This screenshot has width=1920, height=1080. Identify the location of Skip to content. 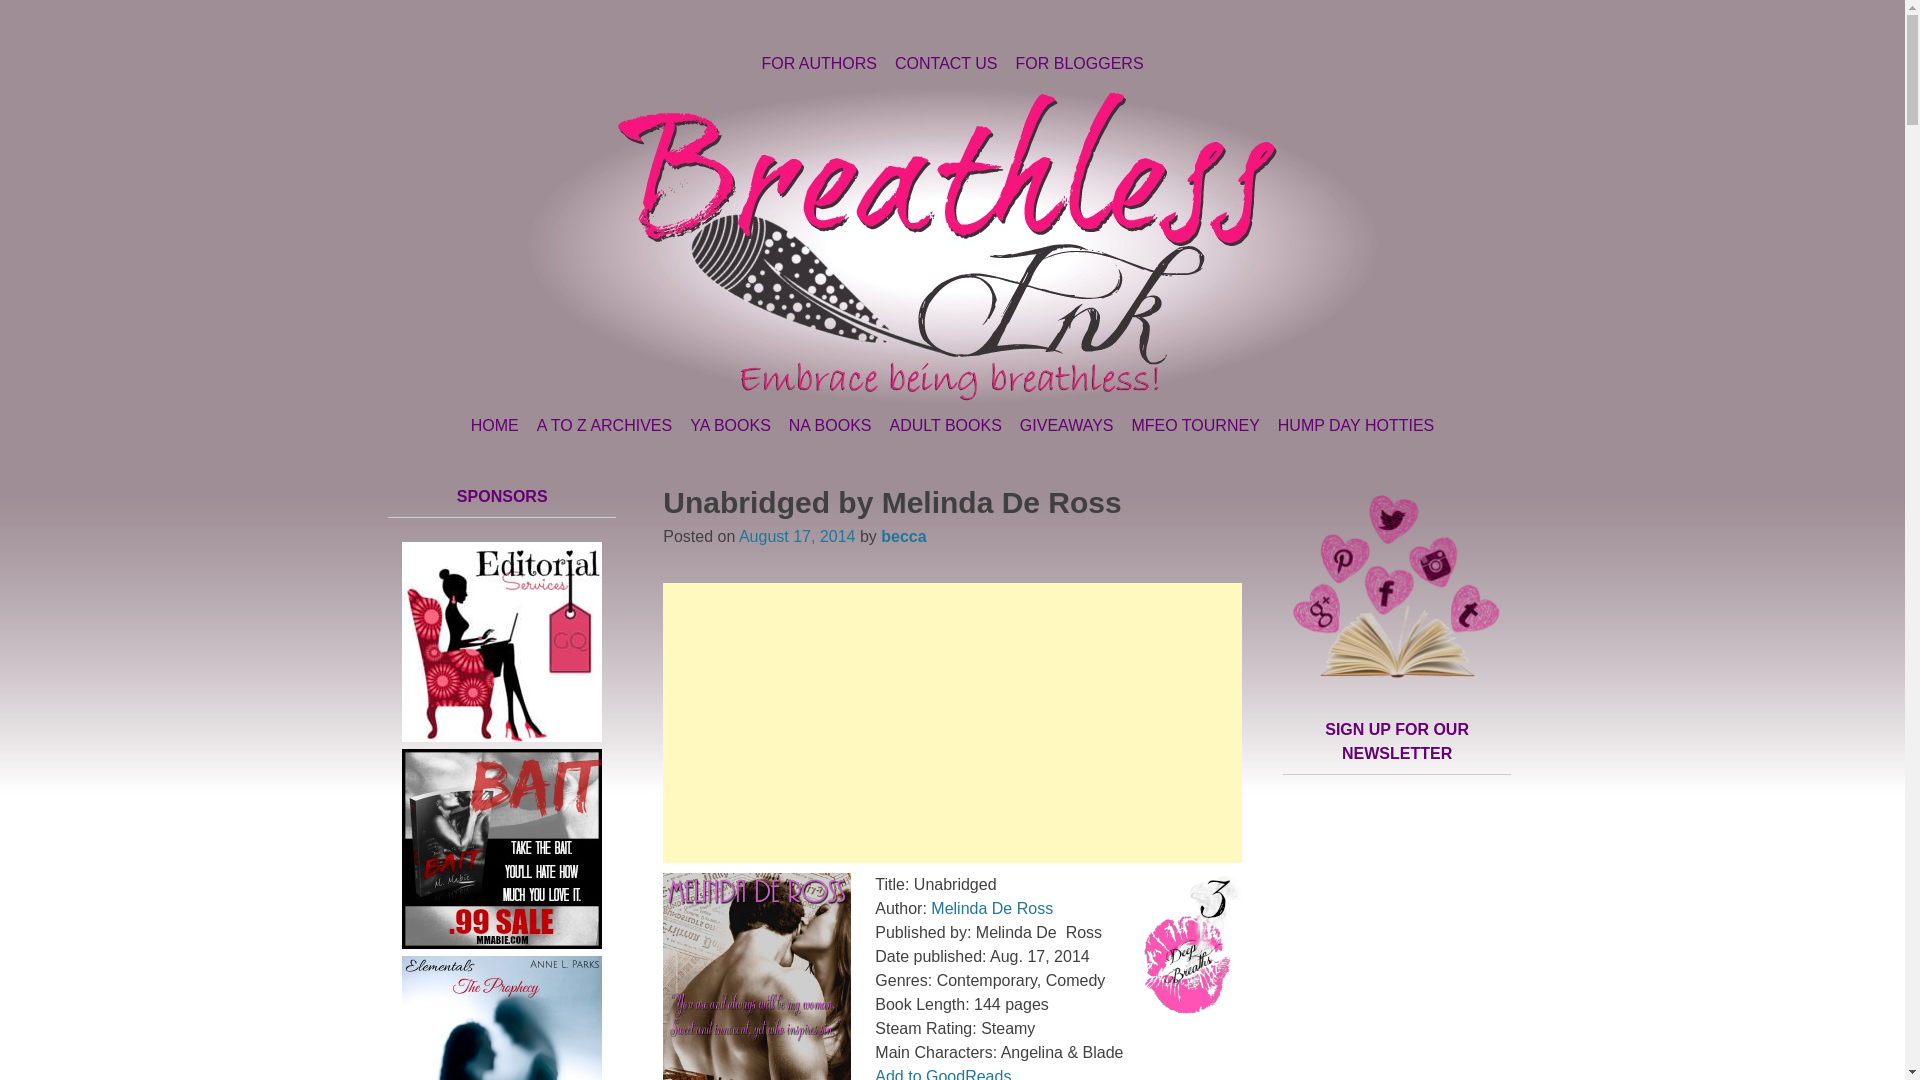
(462, 426).